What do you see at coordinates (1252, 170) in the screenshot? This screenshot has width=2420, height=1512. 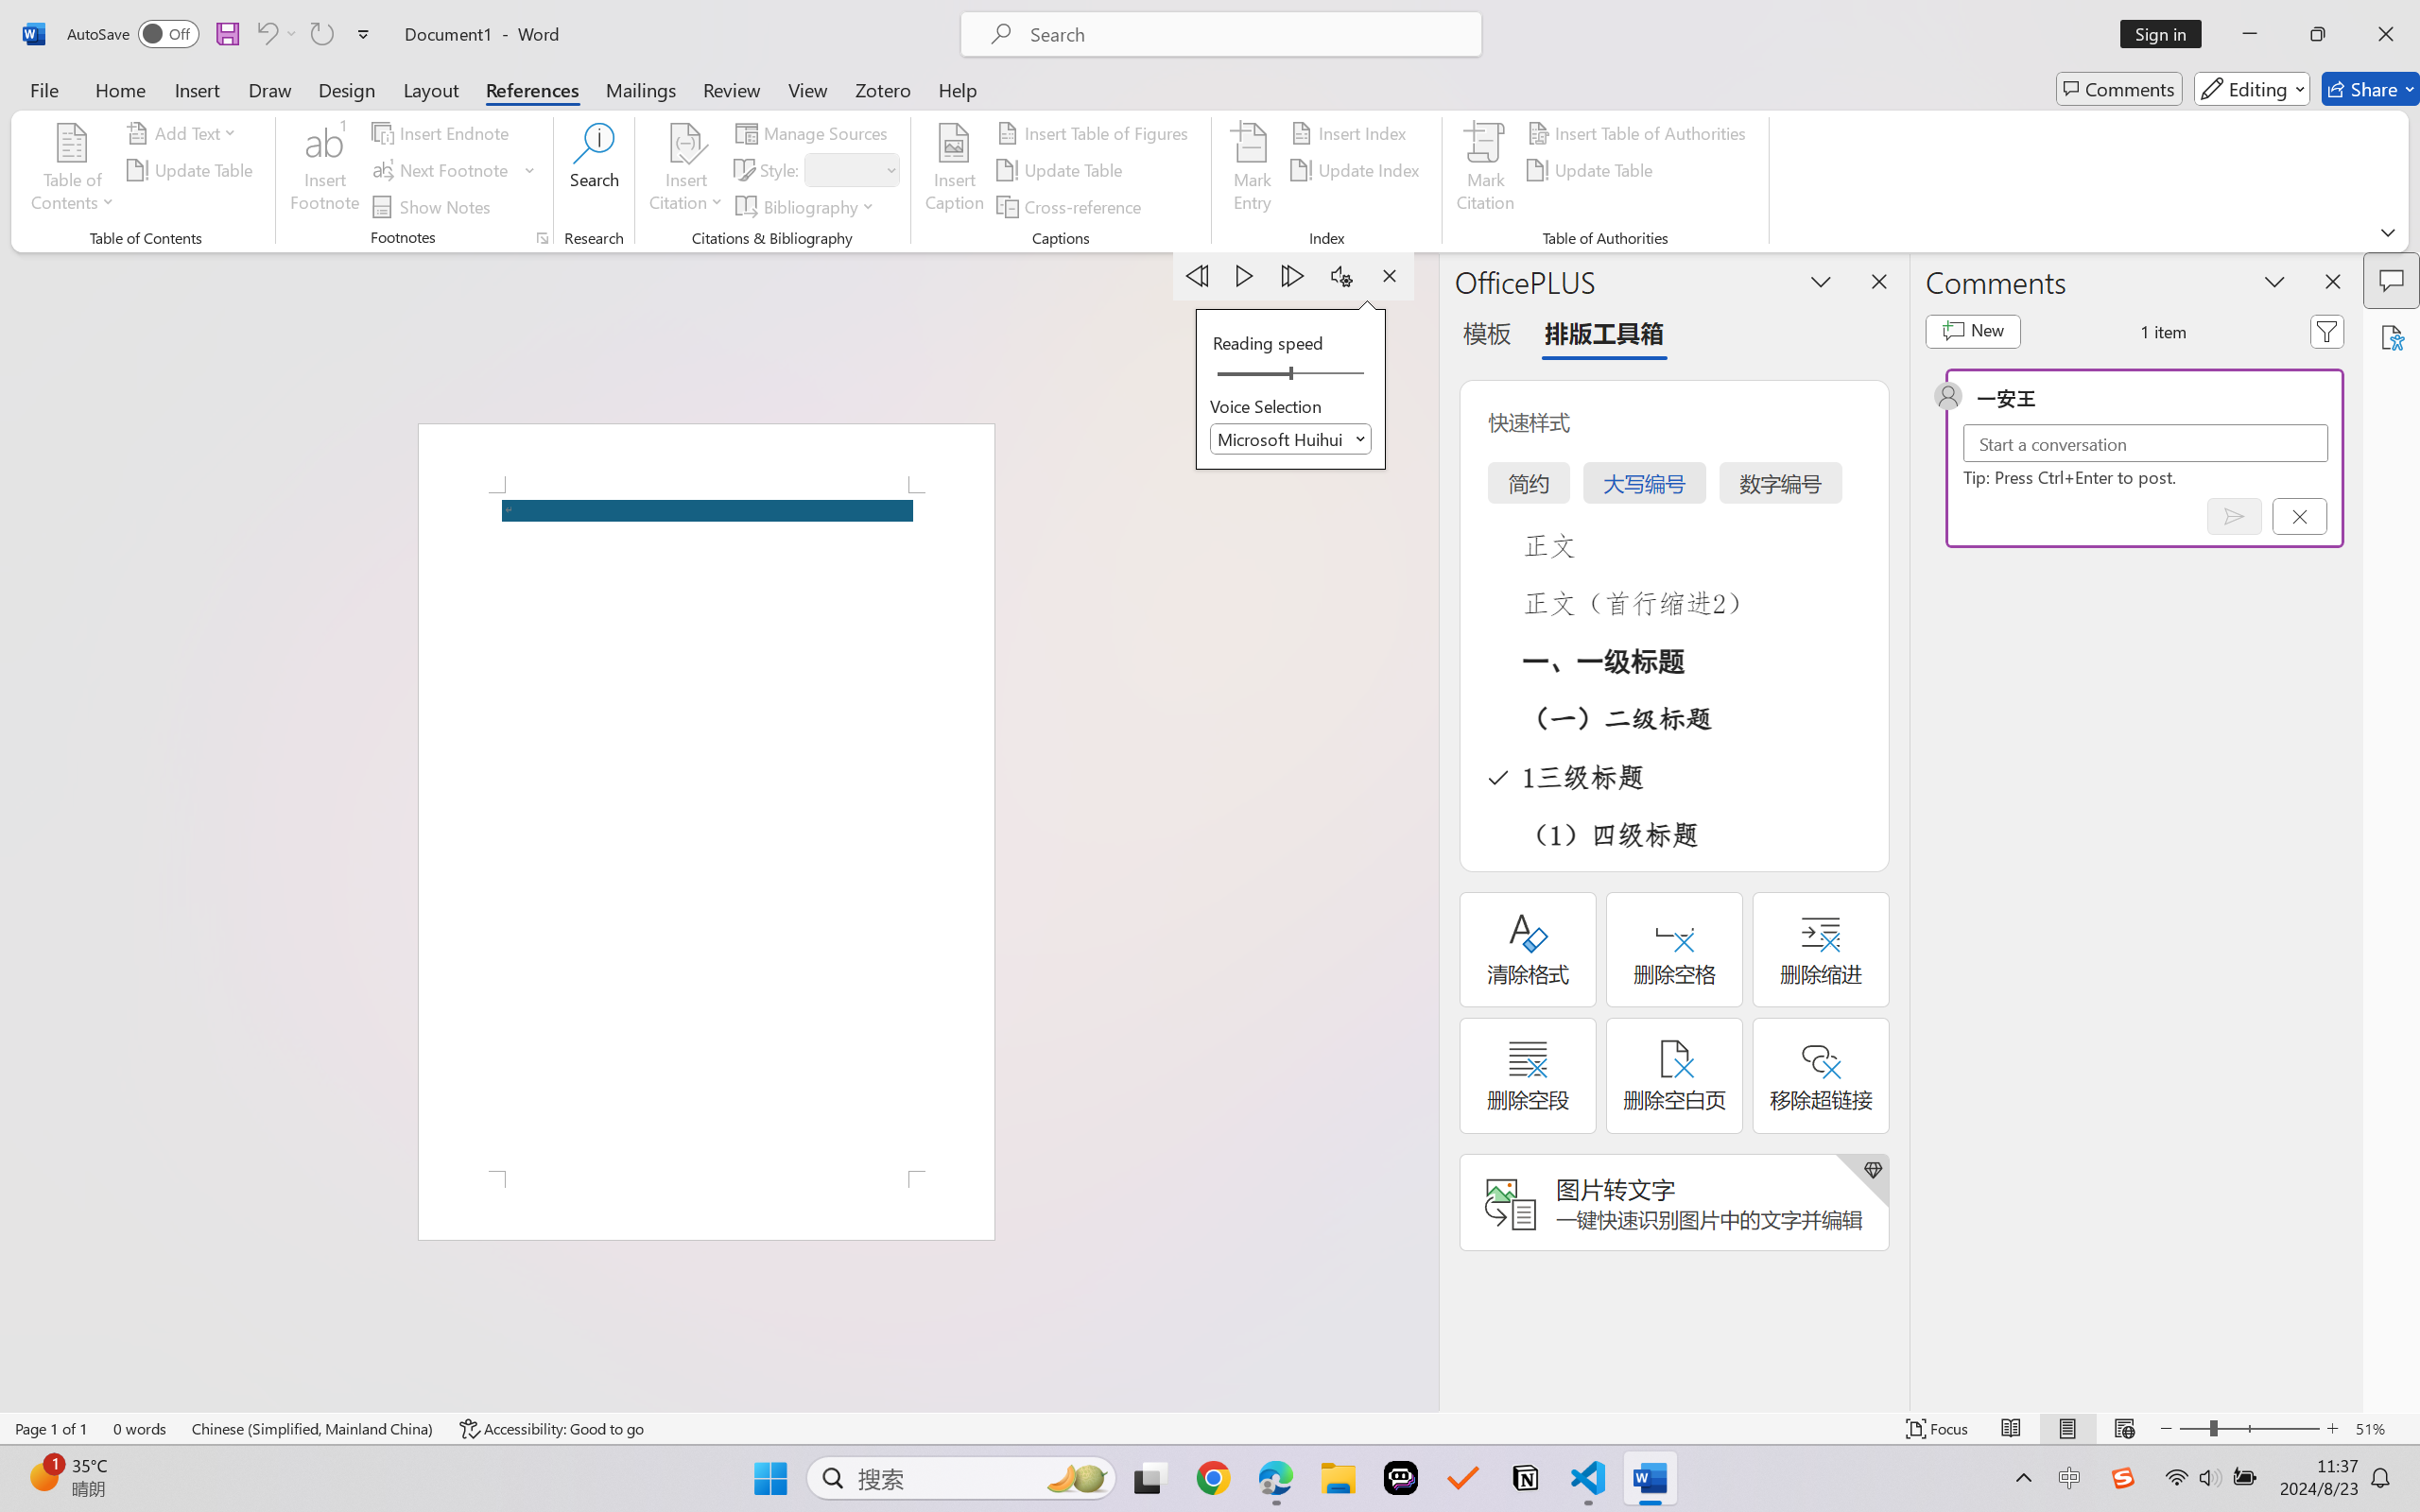 I see `Mark Entry...` at bounding box center [1252, 170].